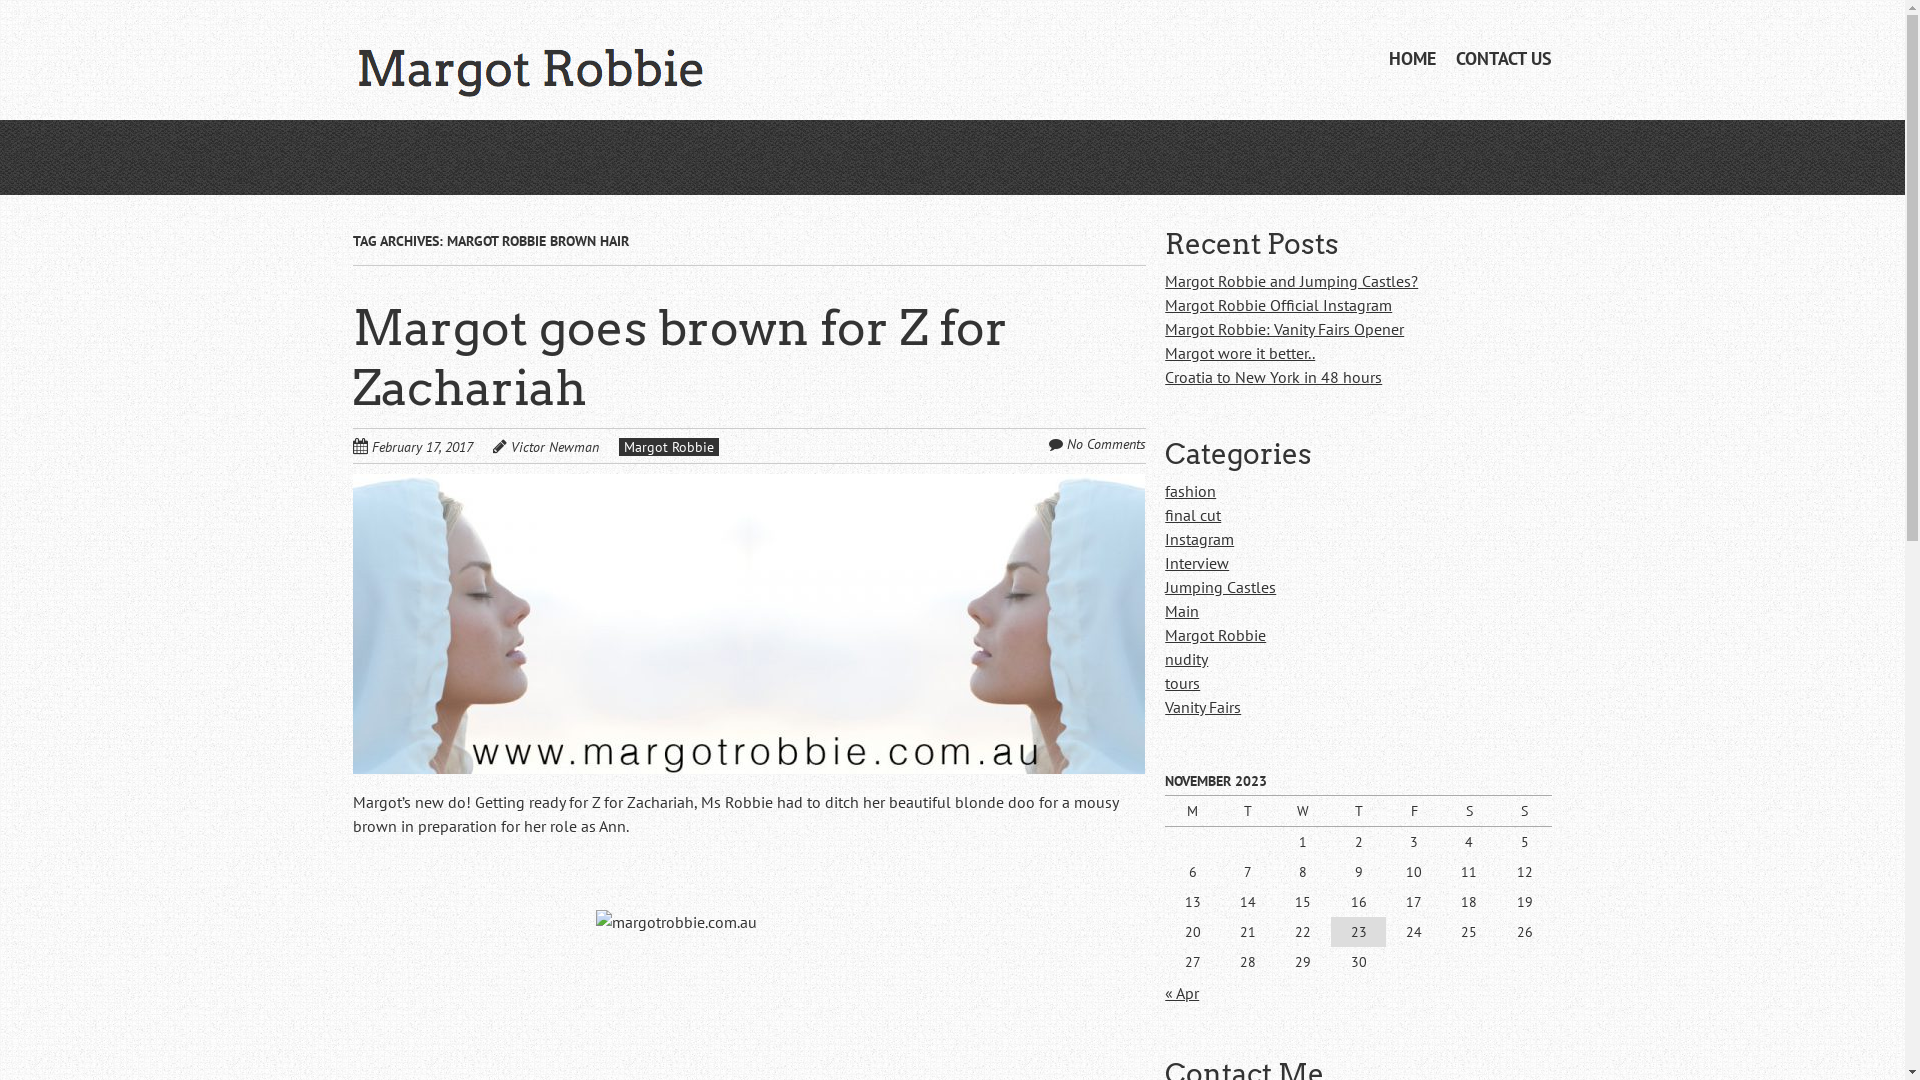 The height and width of the screenshot is (1080, 1920). What do you see at coordinates (1240, 353) in the screenshot?
I see `Margot wore it better..` at bounding box center [1240, 353].